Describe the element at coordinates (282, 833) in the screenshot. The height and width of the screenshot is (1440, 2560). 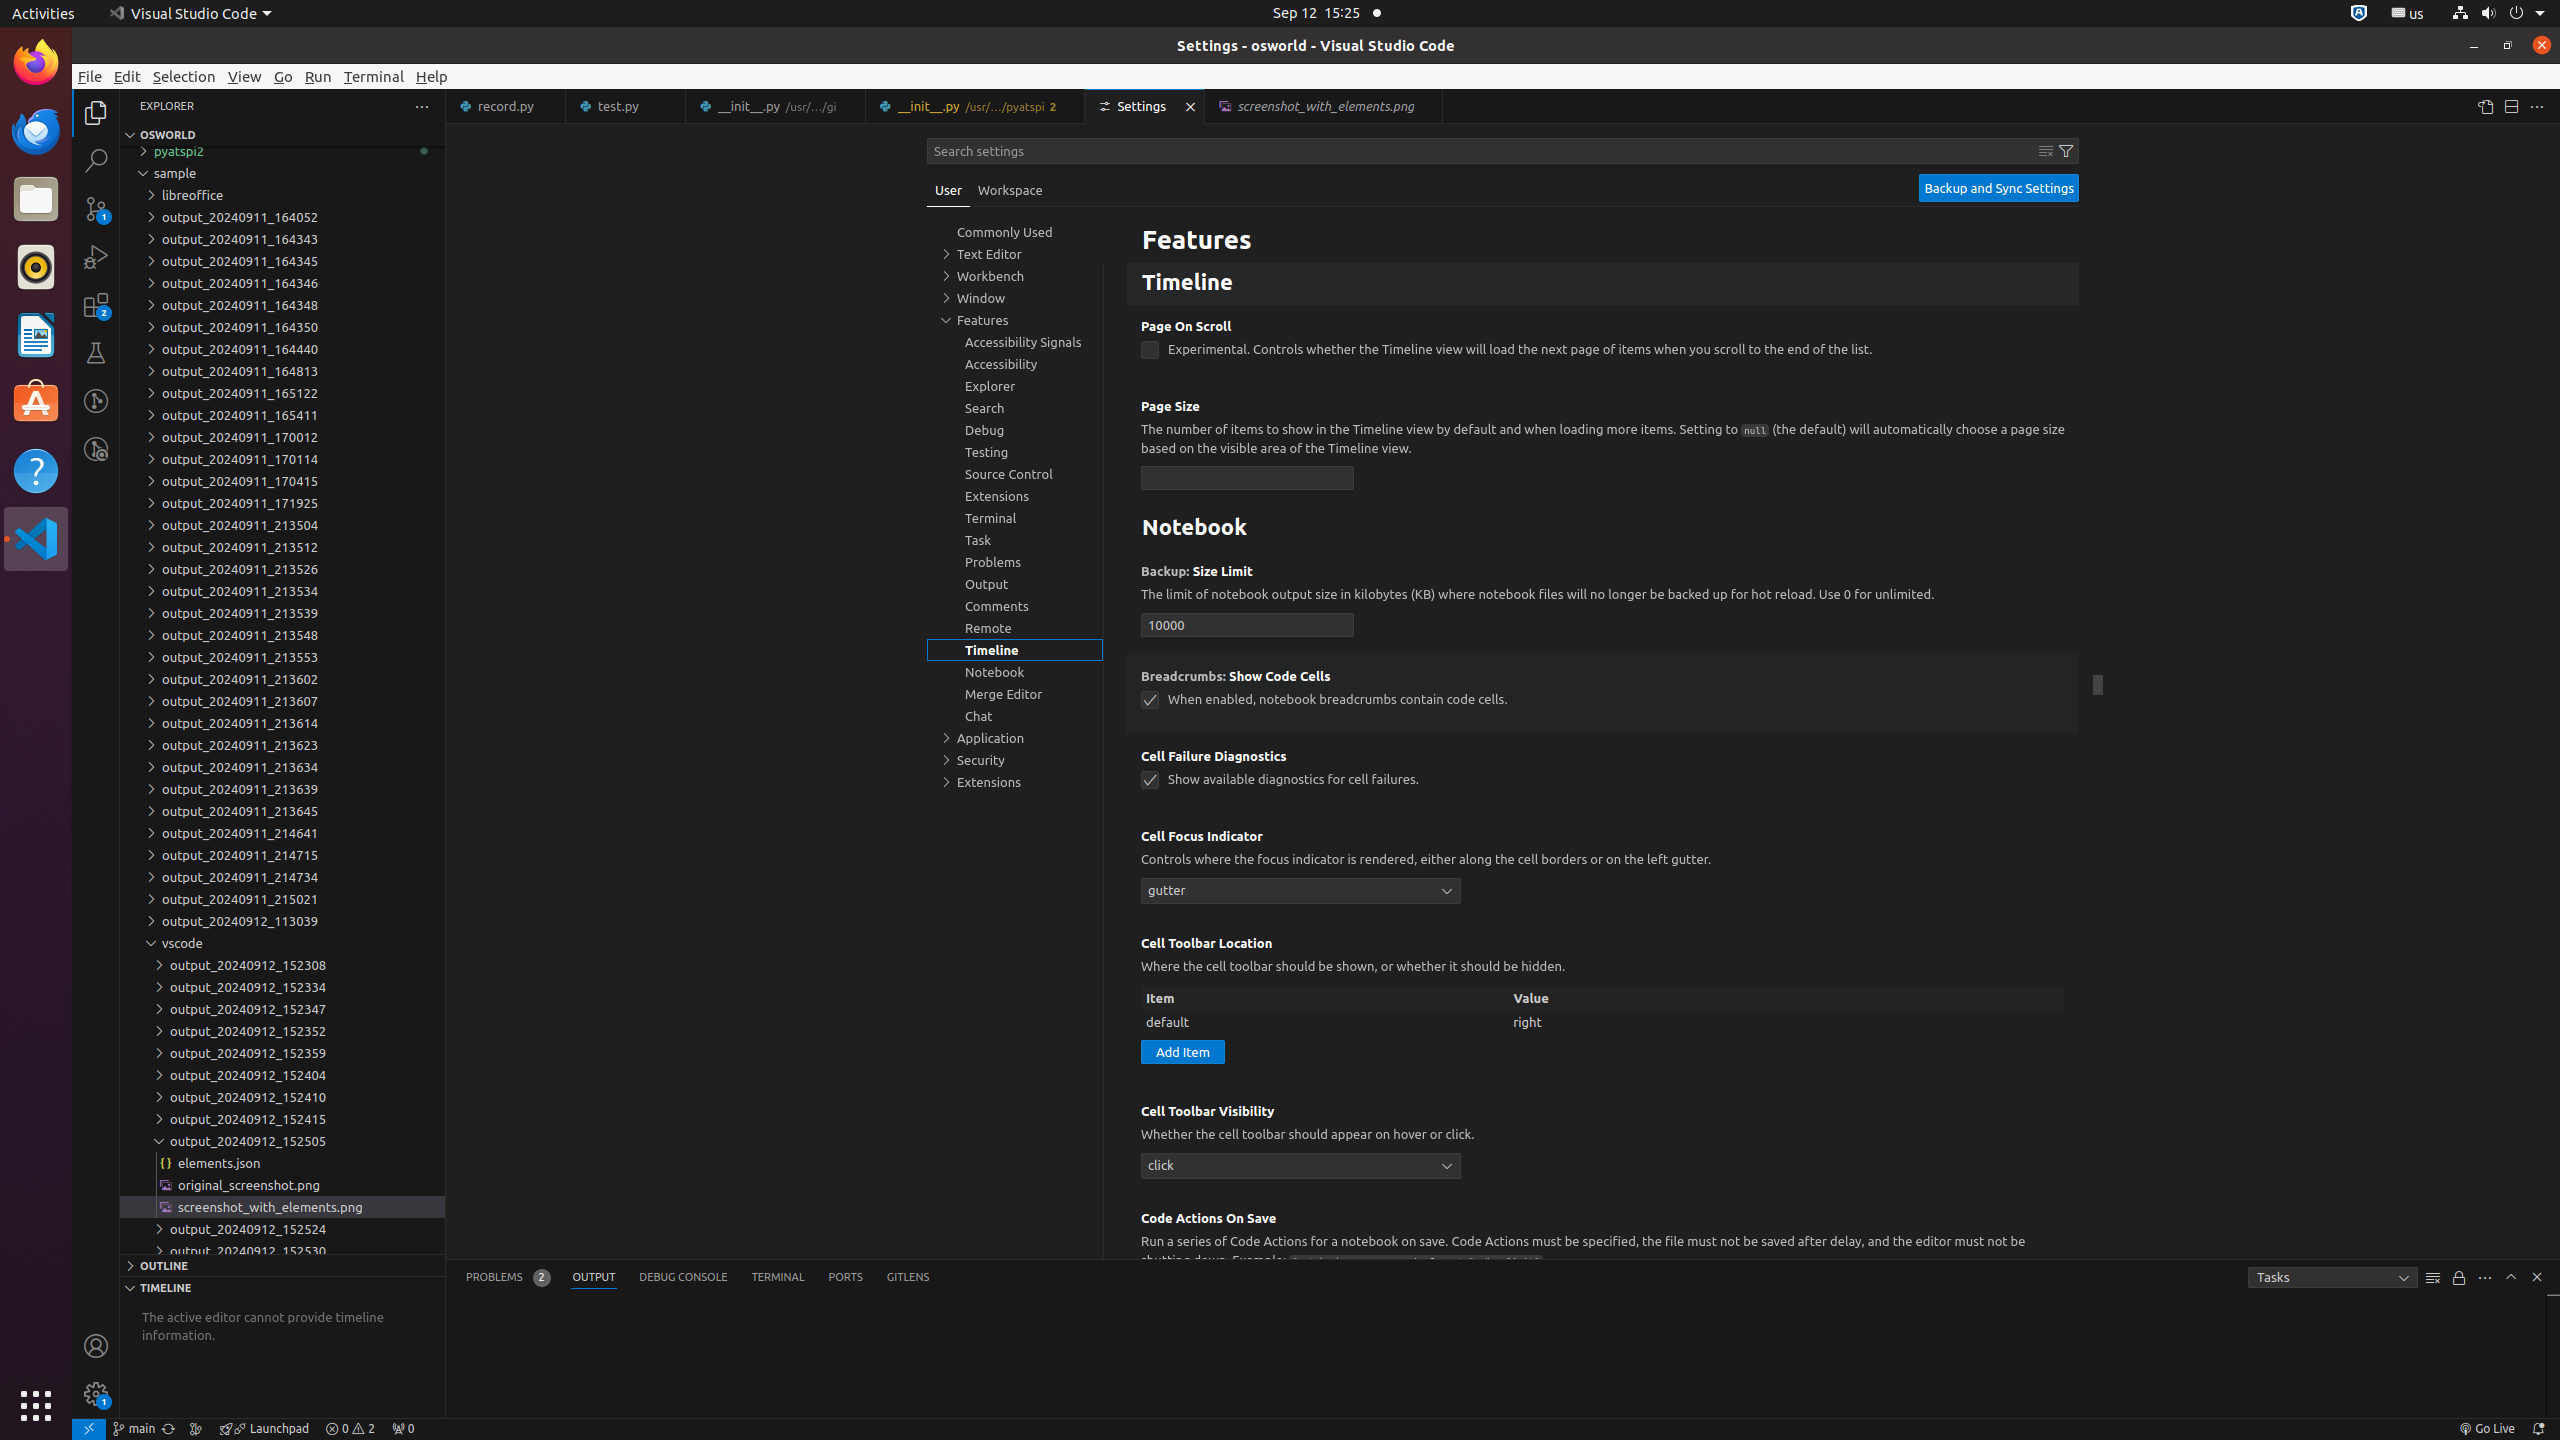
I see `output_20240911_214641` at that location.